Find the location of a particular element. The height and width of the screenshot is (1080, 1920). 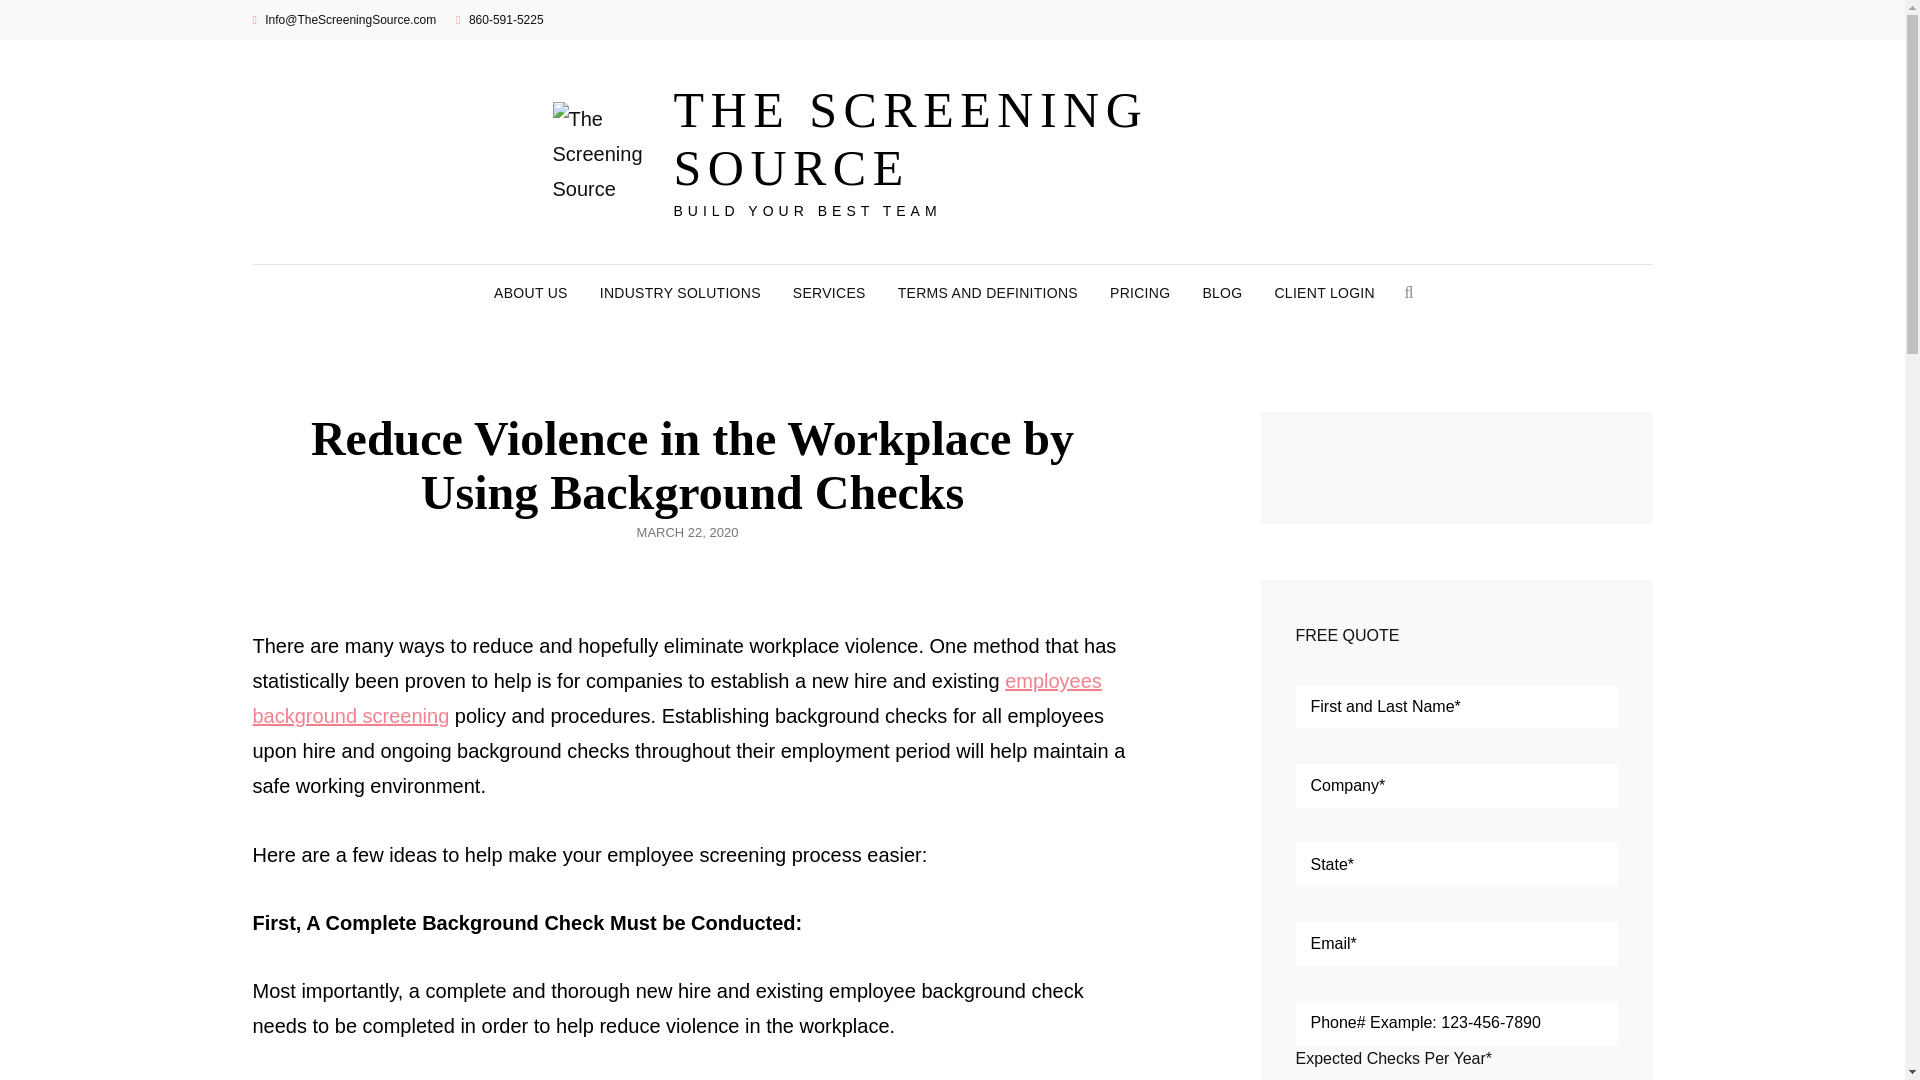

INDUSTRY SOLUTIONS is located at coordinates (680, 292).